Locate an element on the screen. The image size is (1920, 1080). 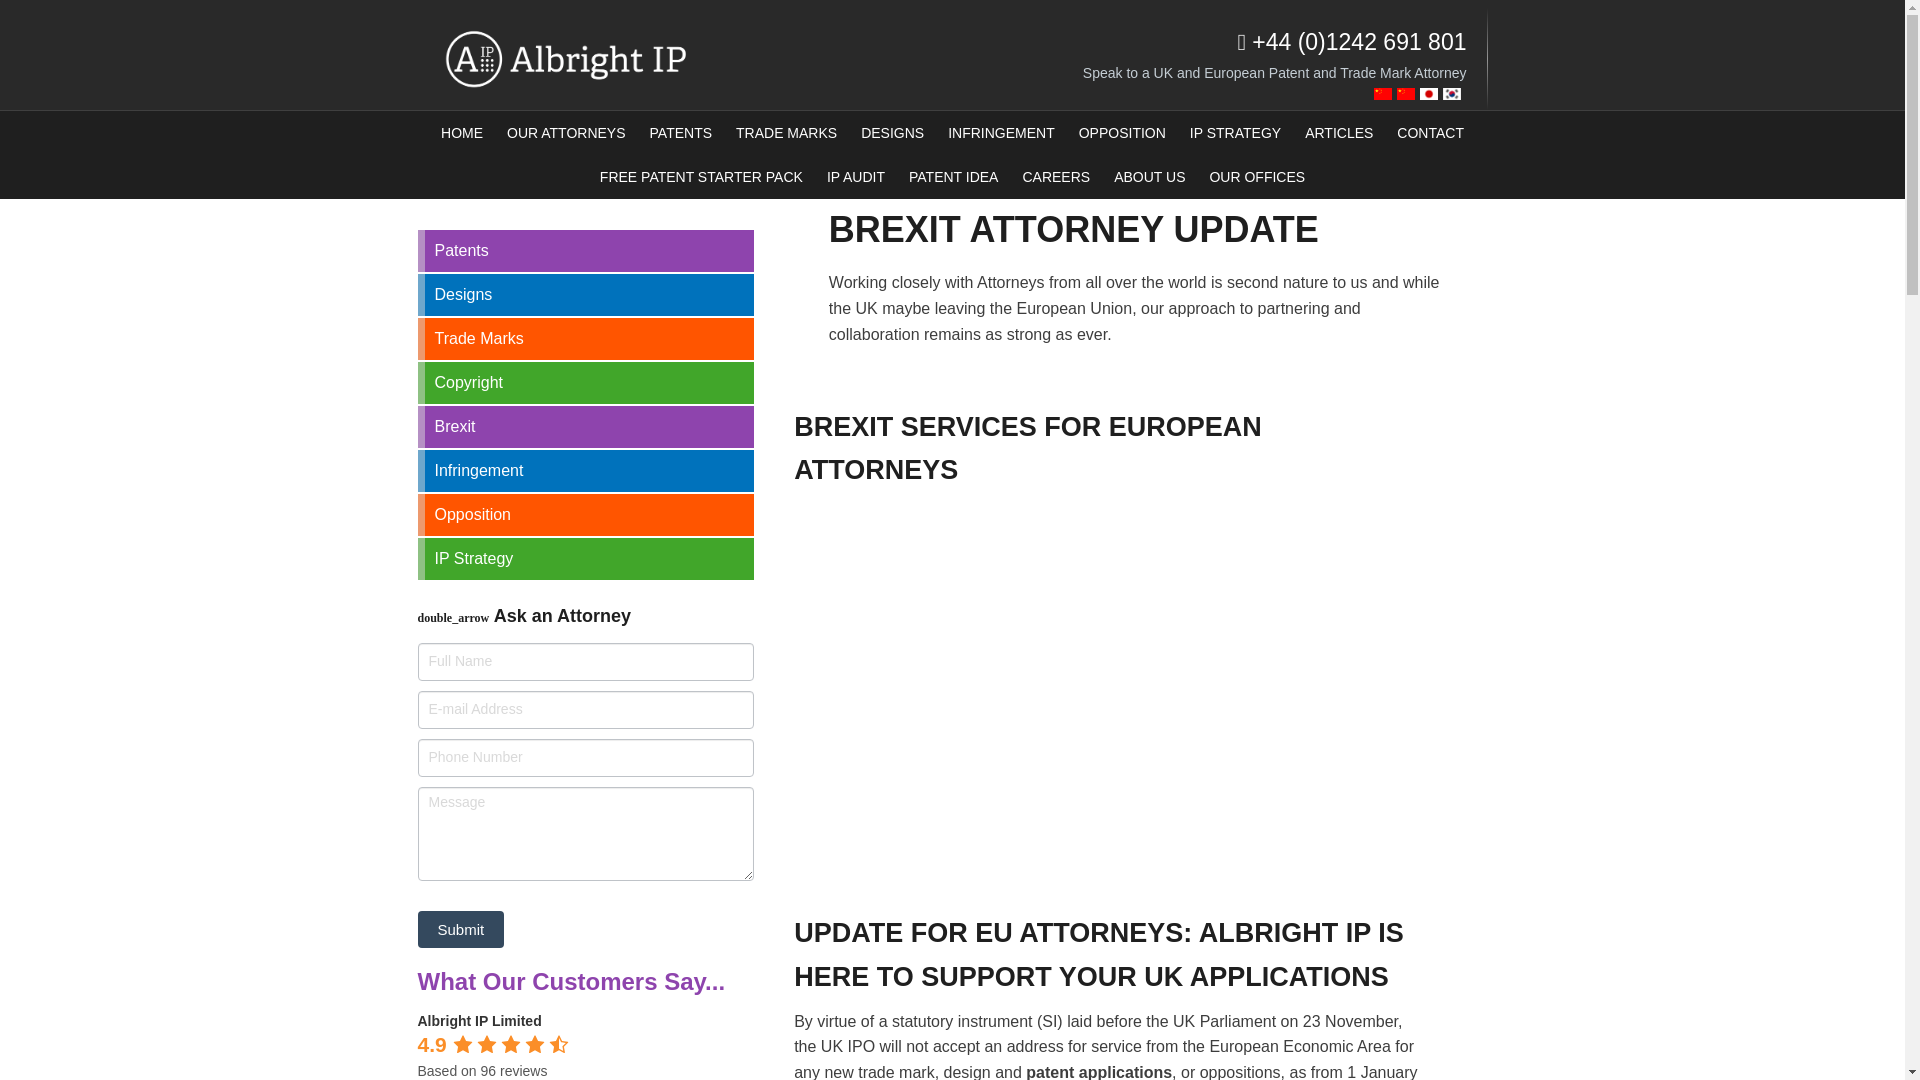
DESIGNS is located at coordinates (892, 133).